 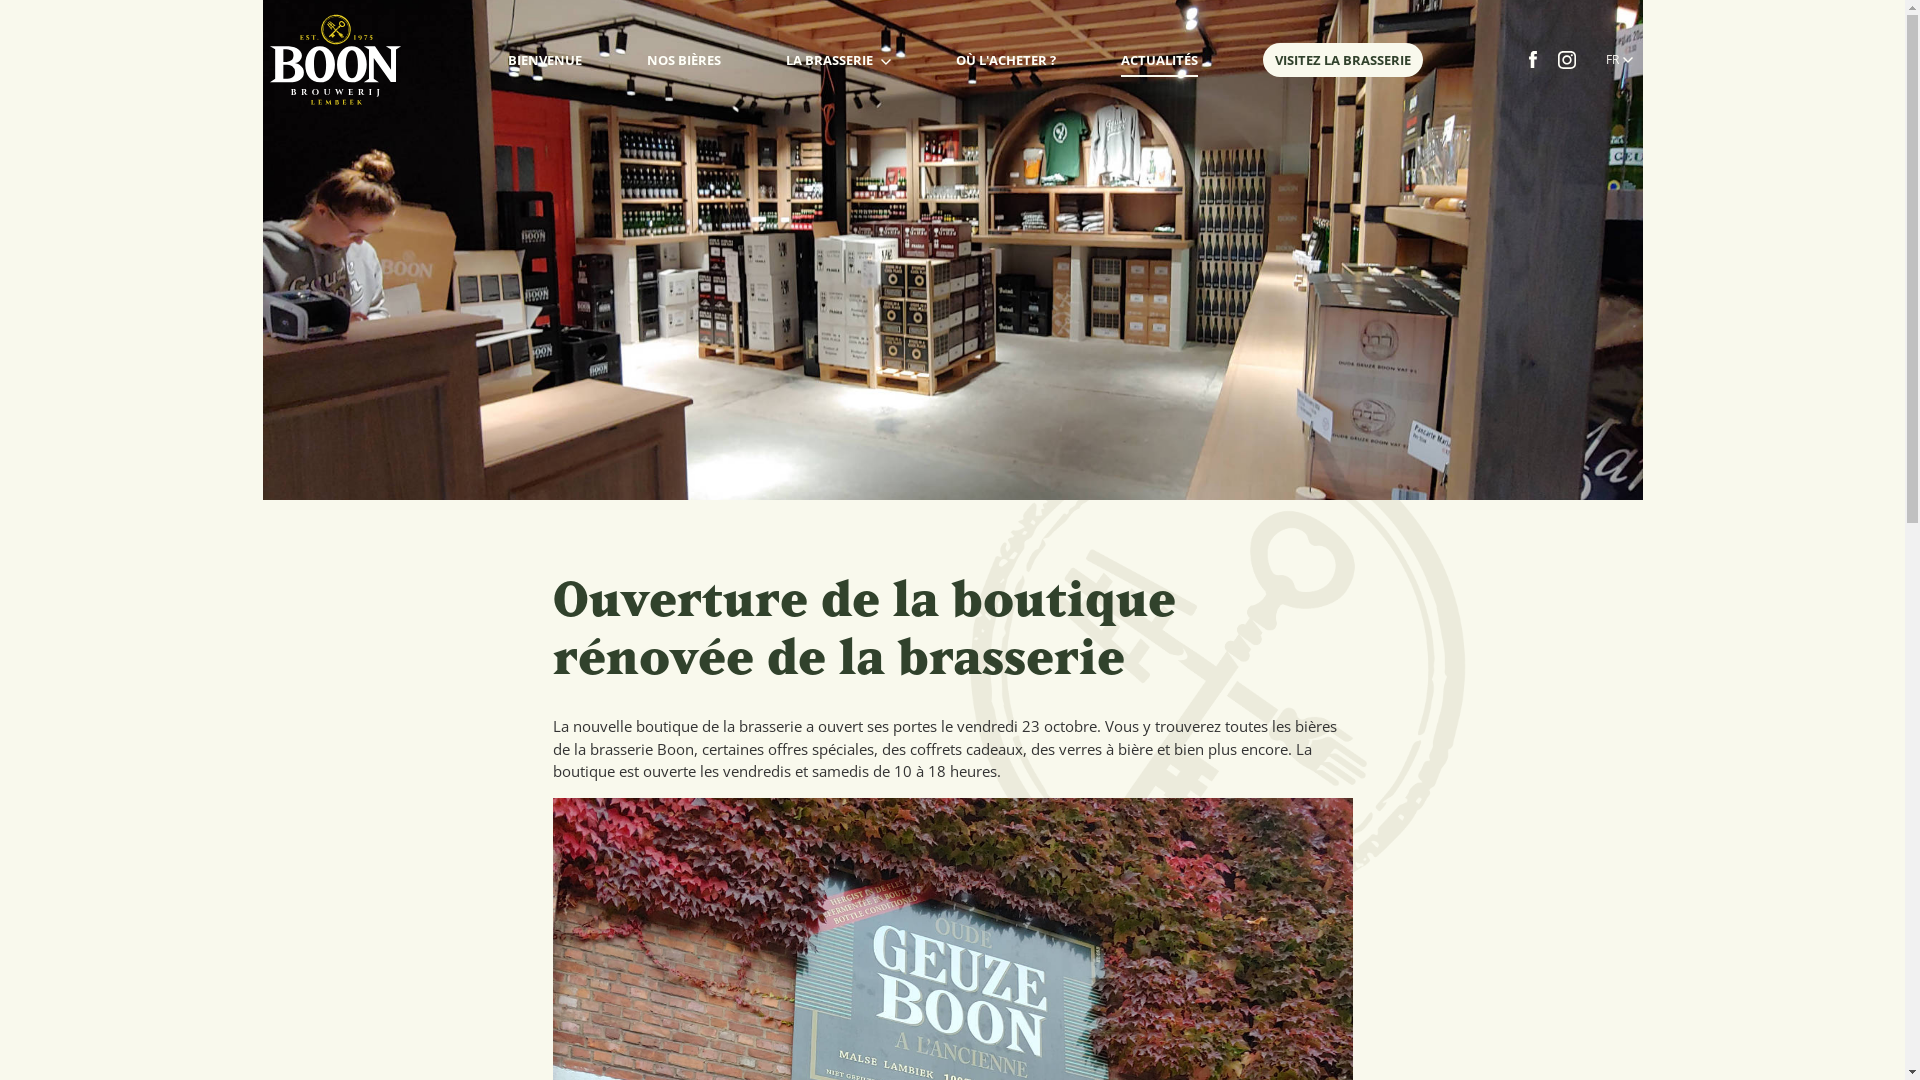 What do you see at coordinates (545, 60) in the screenshot?
I see `BIENVENUE` at bounding box center [545, 60].